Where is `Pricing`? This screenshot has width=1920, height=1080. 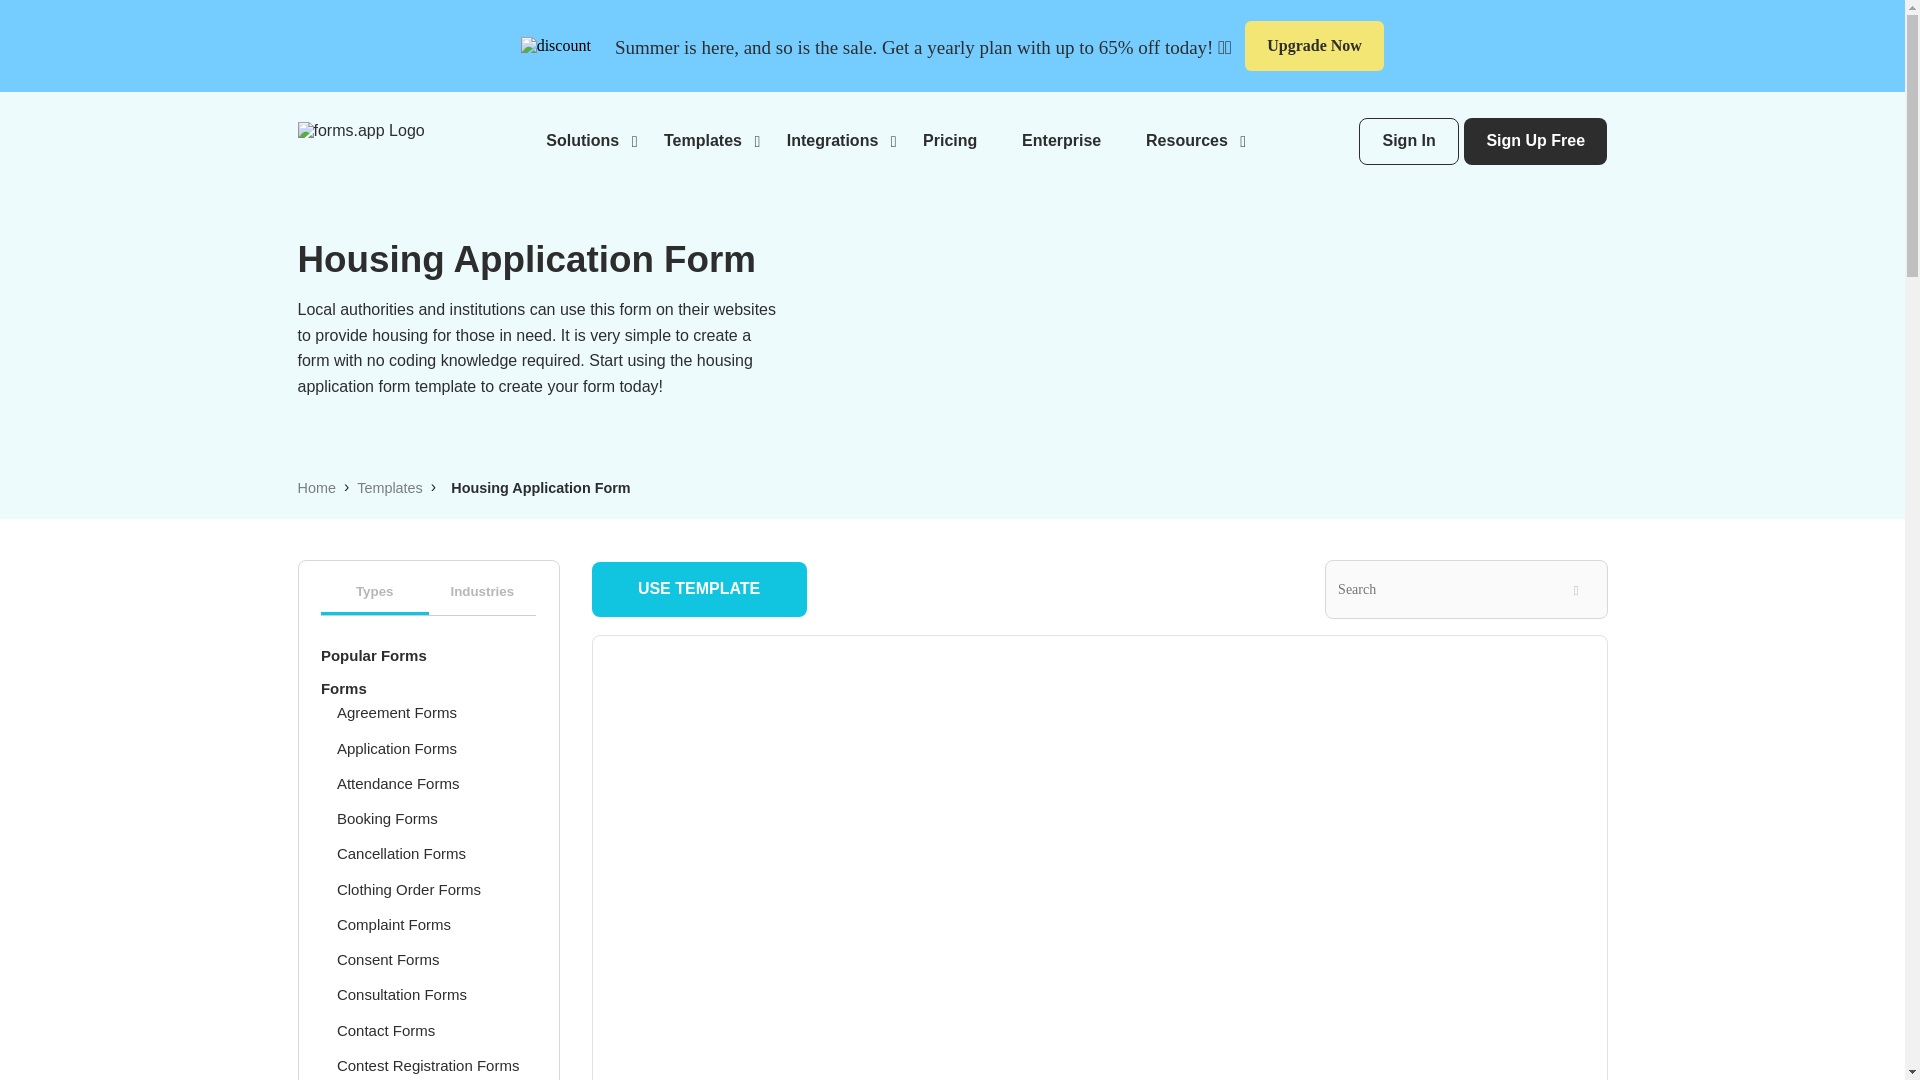 Pricing is located at coordinates (950, 140).